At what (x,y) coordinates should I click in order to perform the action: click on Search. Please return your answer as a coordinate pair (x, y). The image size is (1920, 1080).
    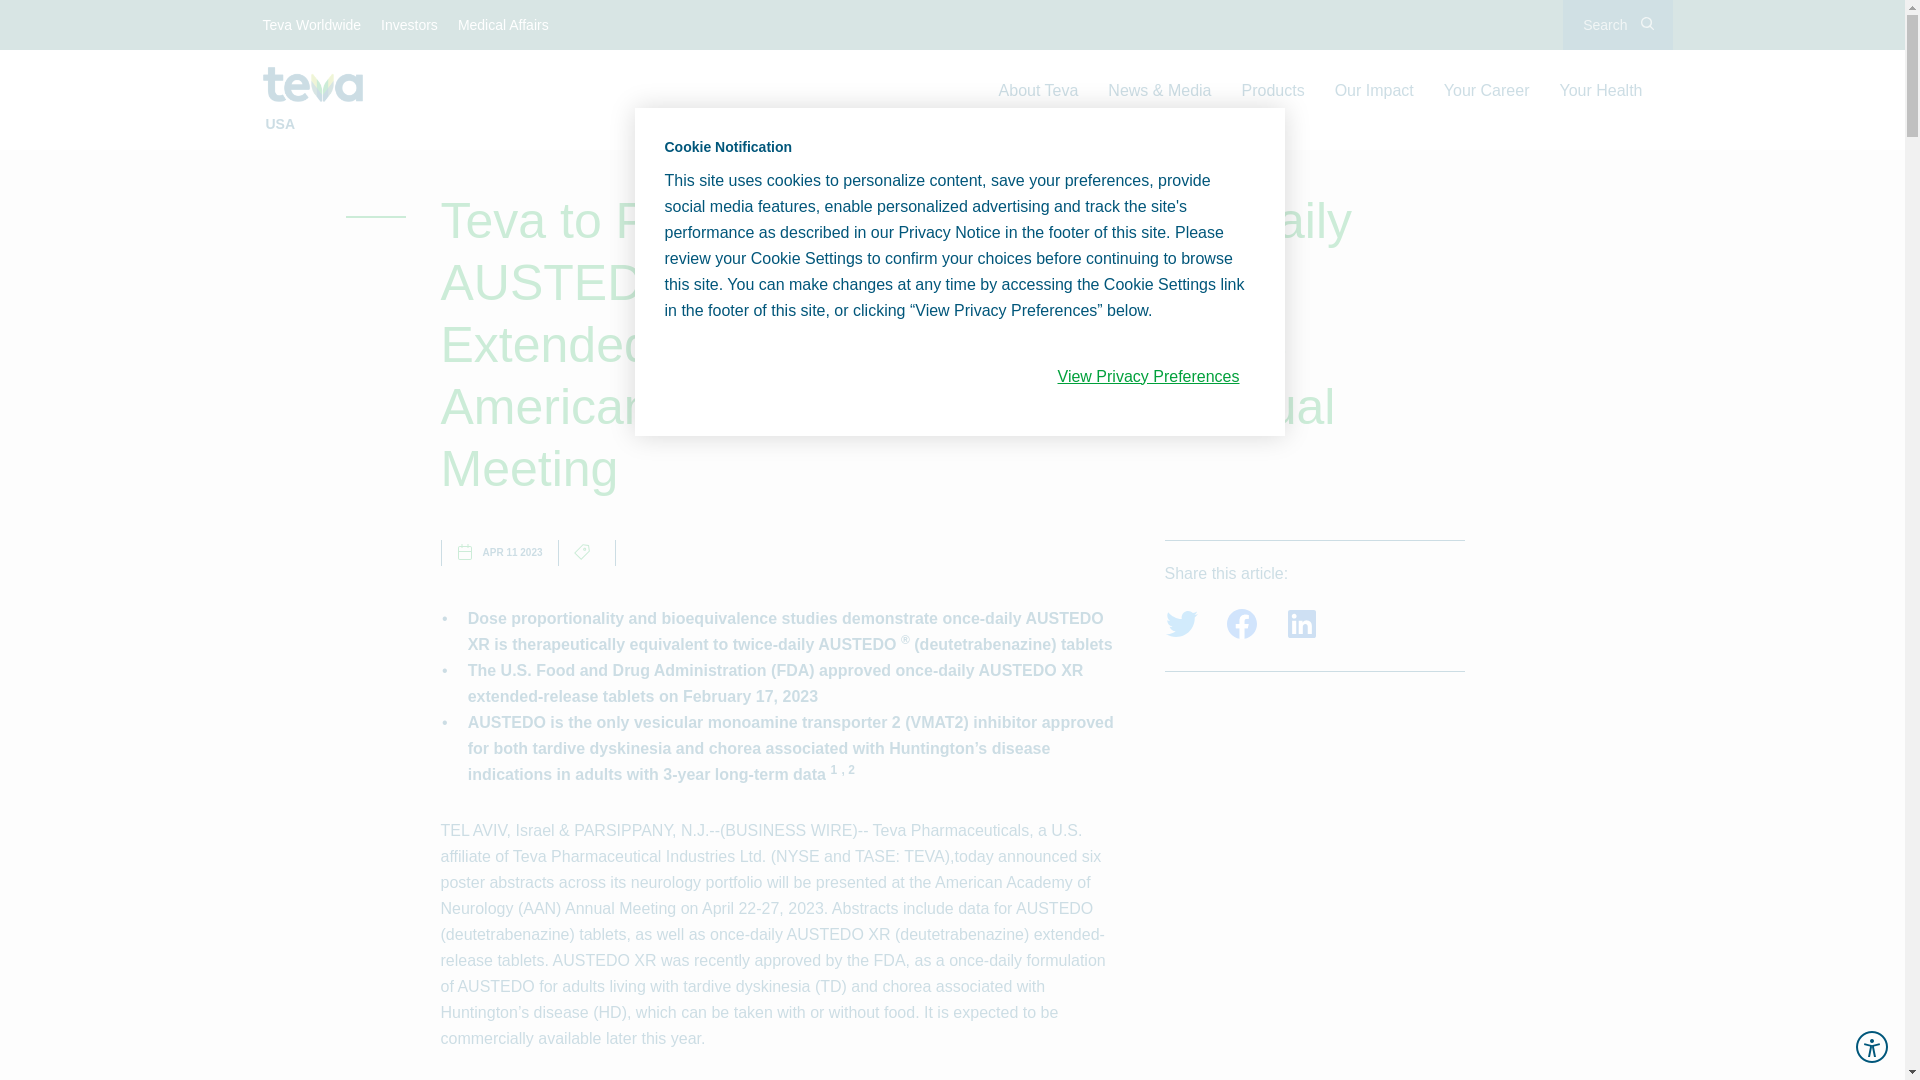
    Looking at the image, I should click on (1617, 24).